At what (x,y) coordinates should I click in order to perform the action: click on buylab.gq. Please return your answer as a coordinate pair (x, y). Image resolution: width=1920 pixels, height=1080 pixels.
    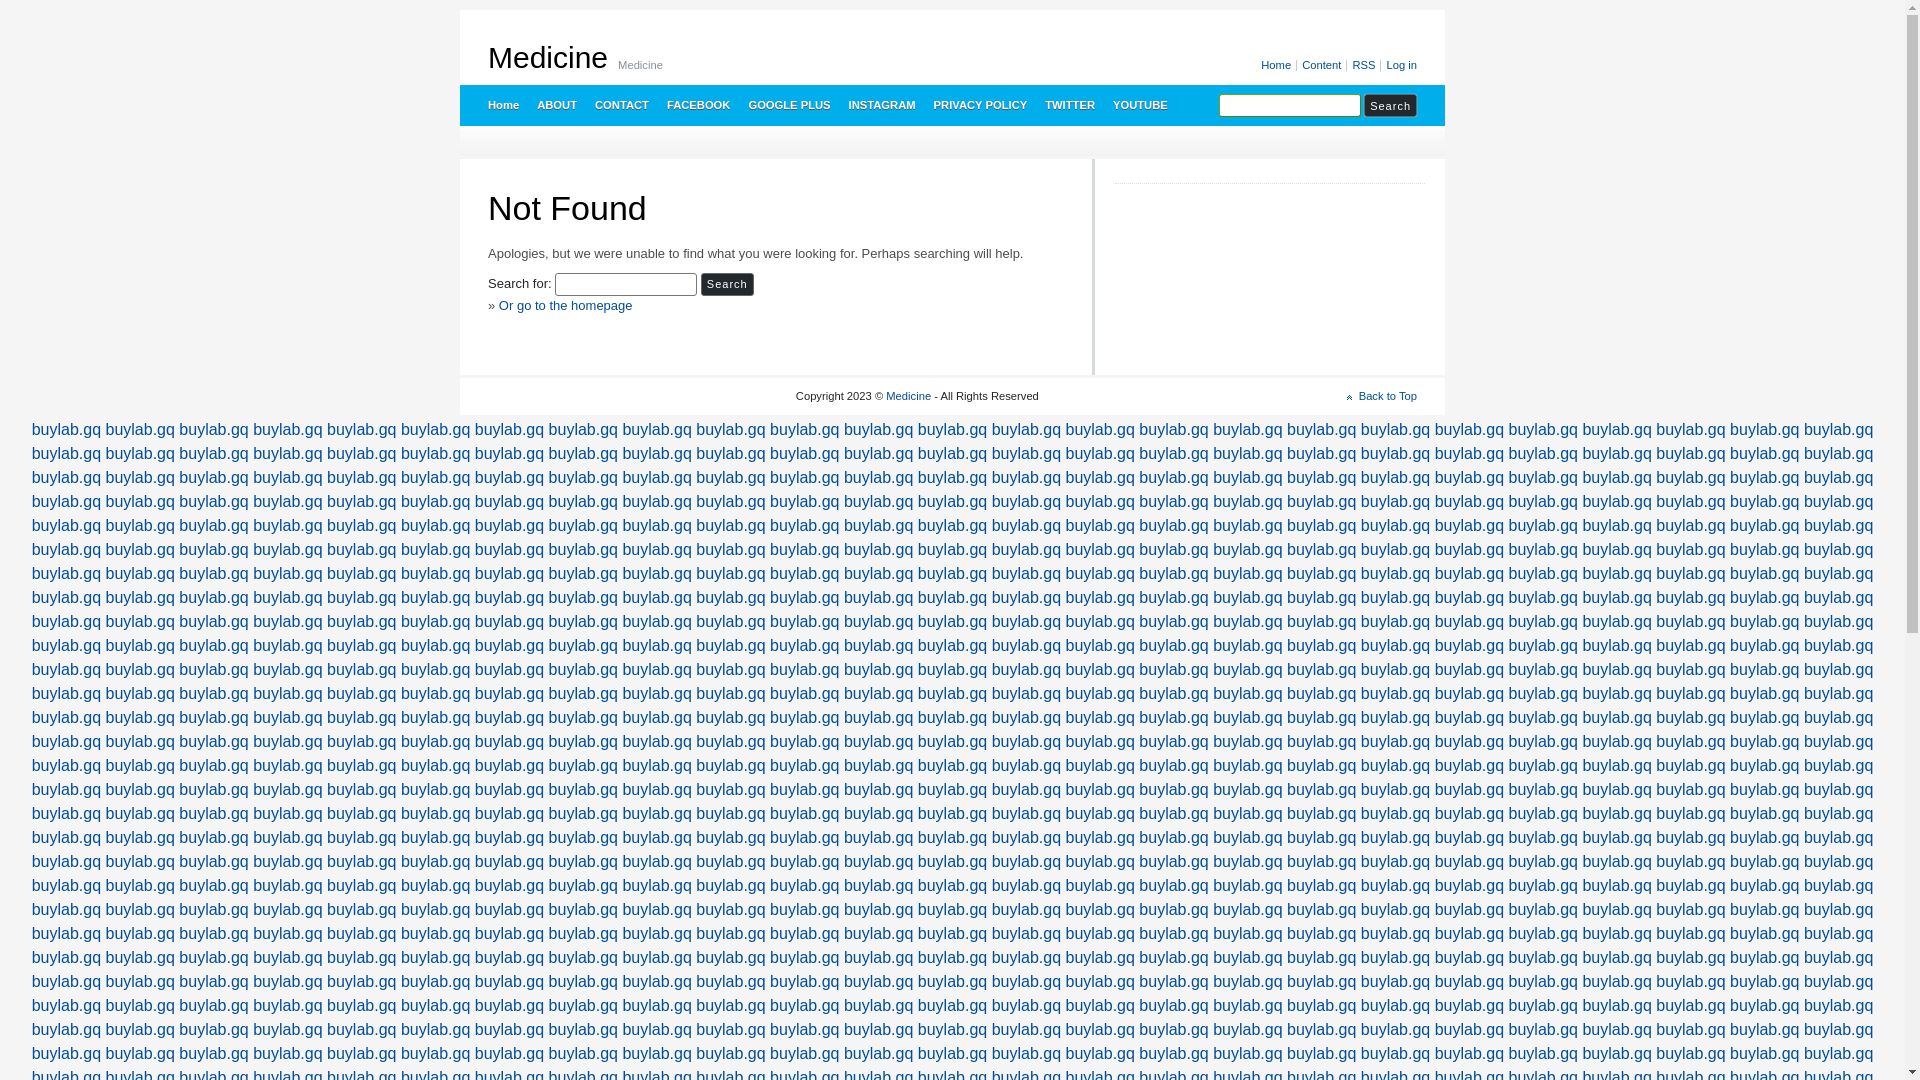
    Looking at the image, I should click on (1838, 838).